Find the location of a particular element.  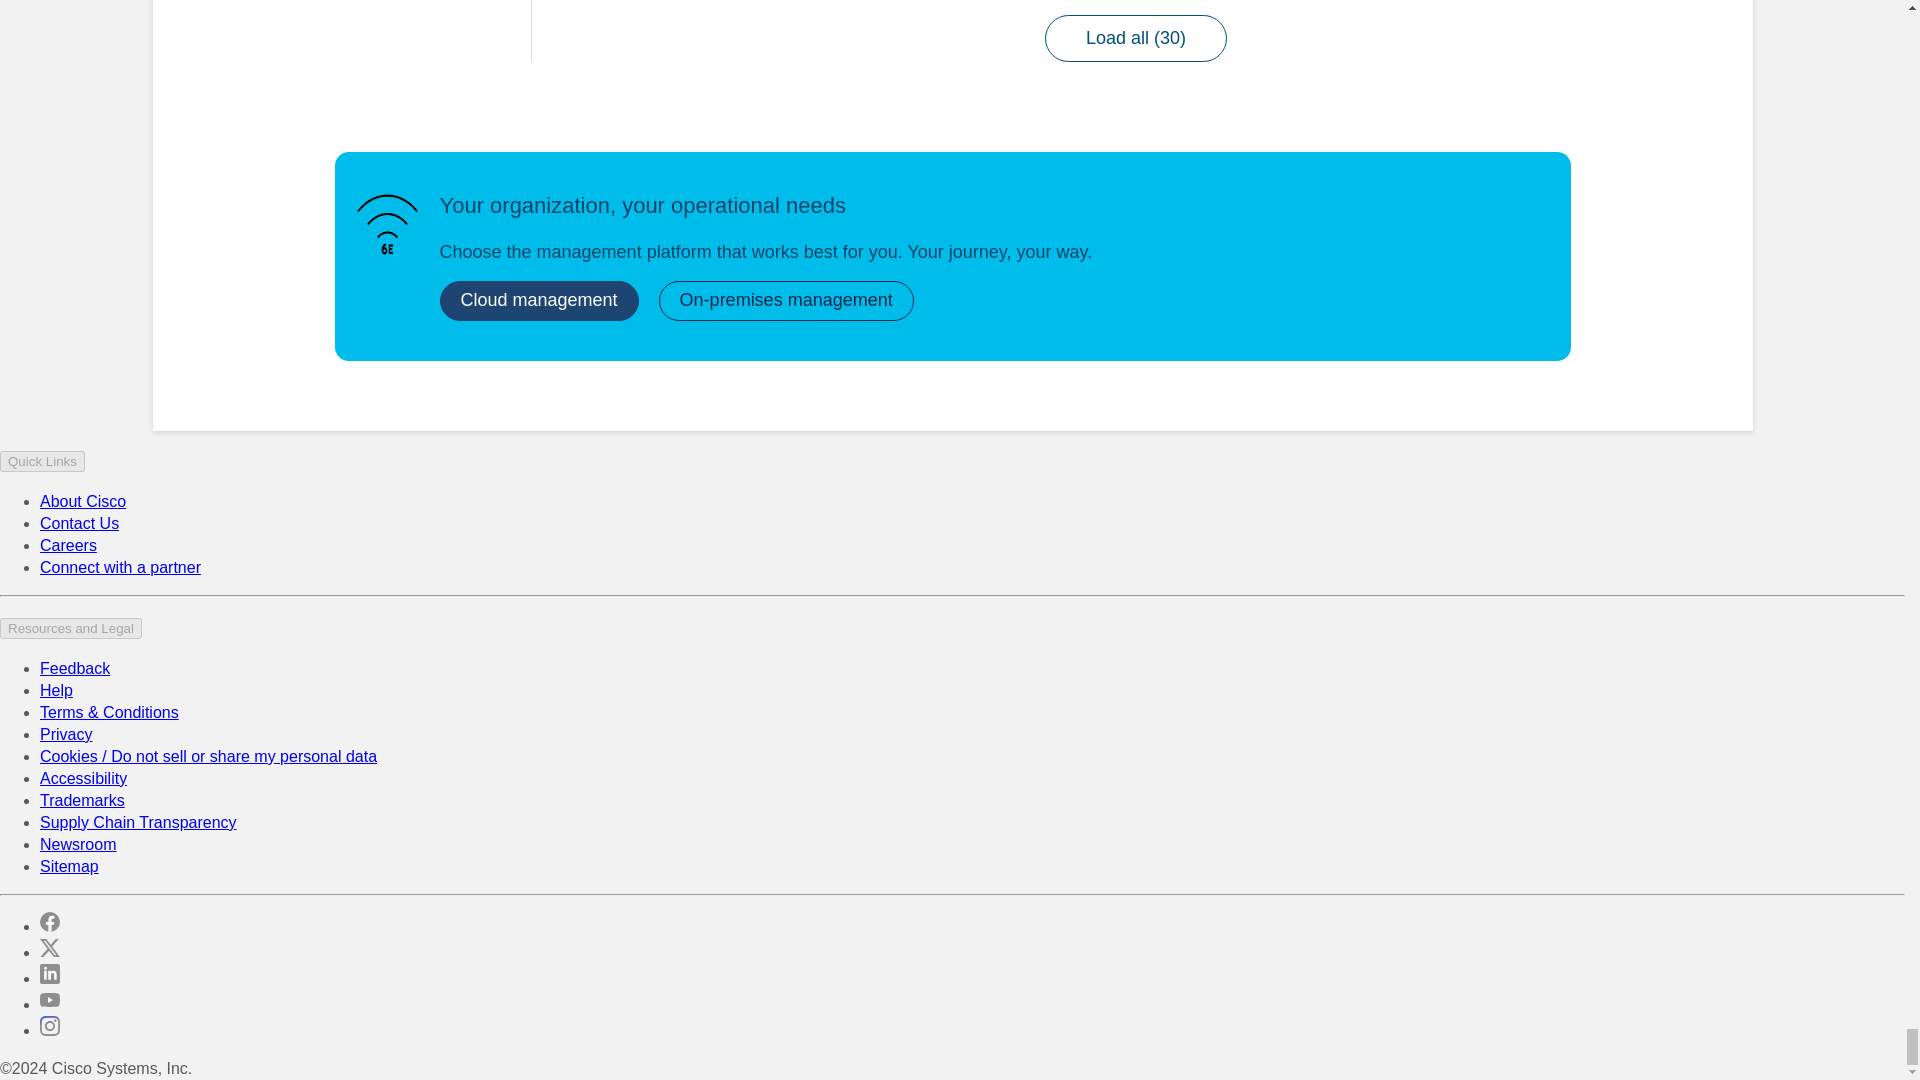

Your organization, your operational needs is located at coordinates (386, 224).